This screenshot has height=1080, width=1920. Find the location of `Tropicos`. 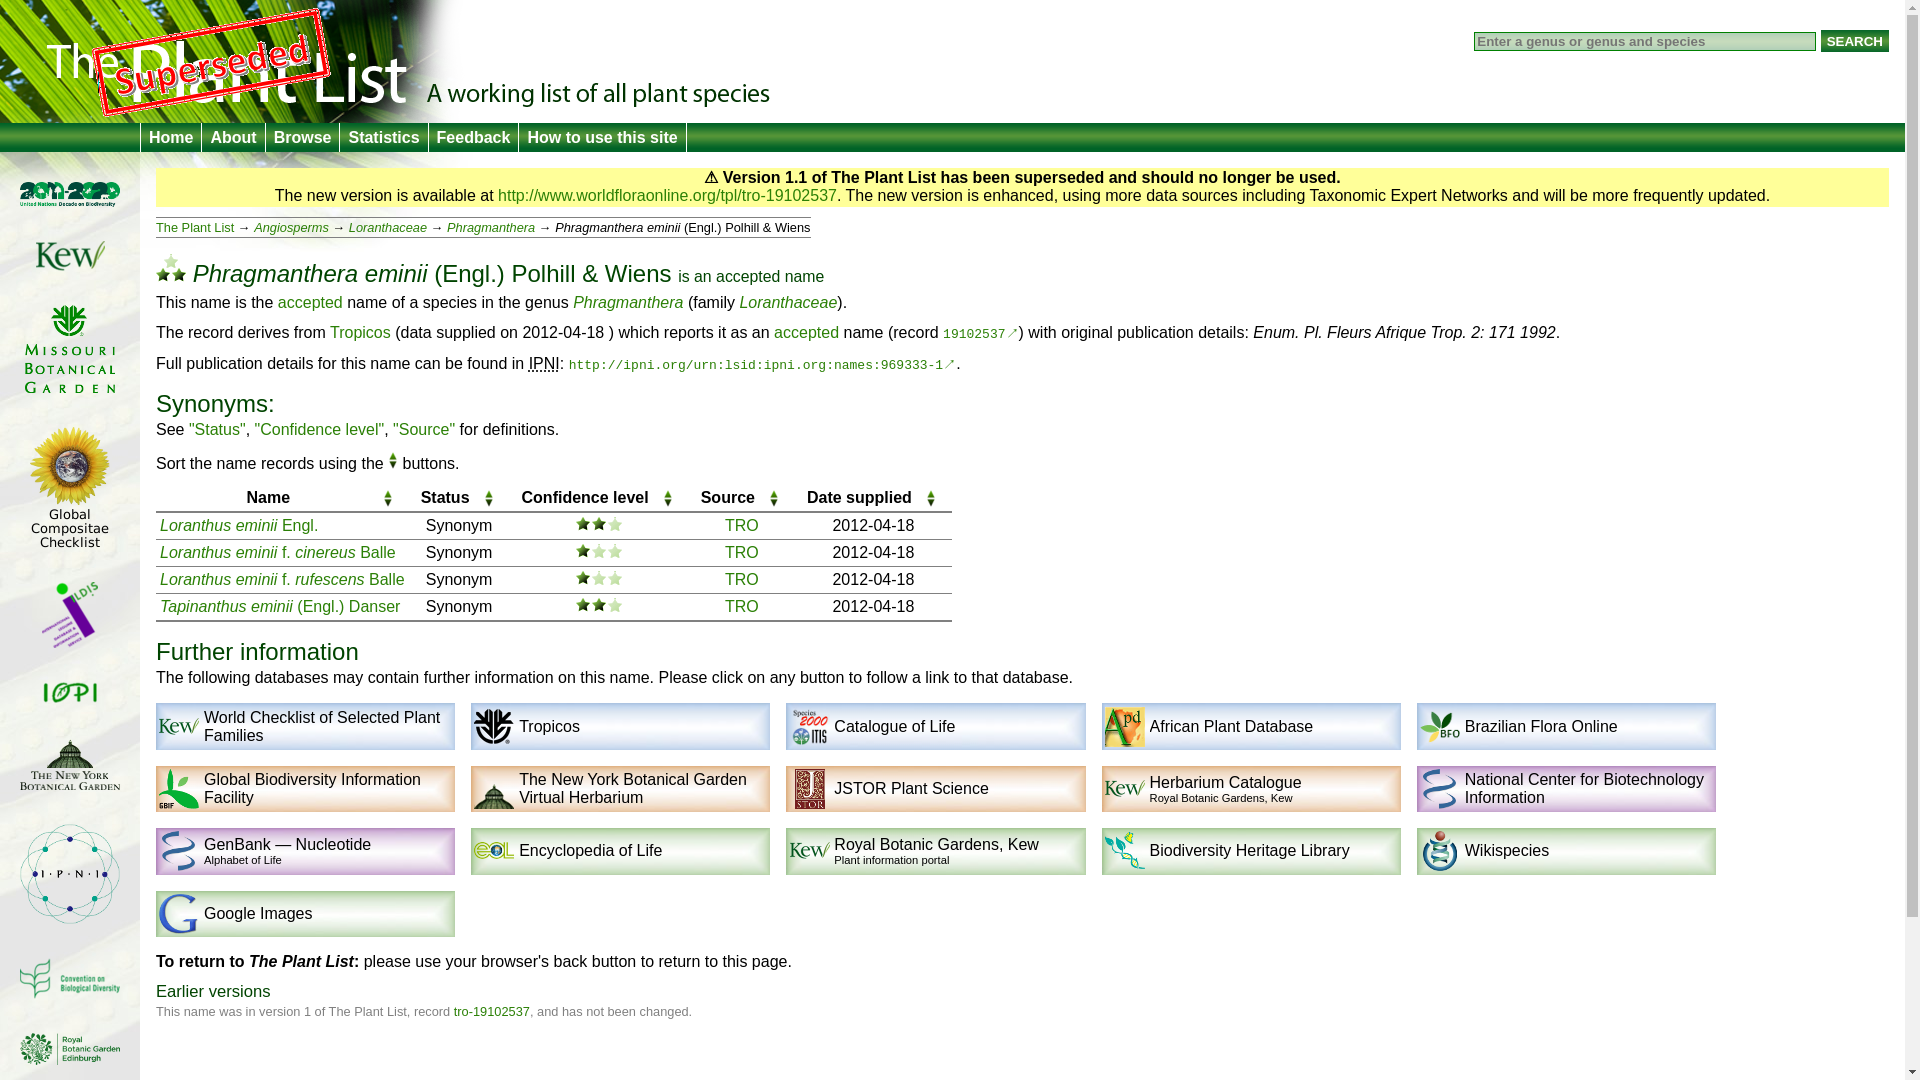

Tropicos is located at coordinates (360, 332).